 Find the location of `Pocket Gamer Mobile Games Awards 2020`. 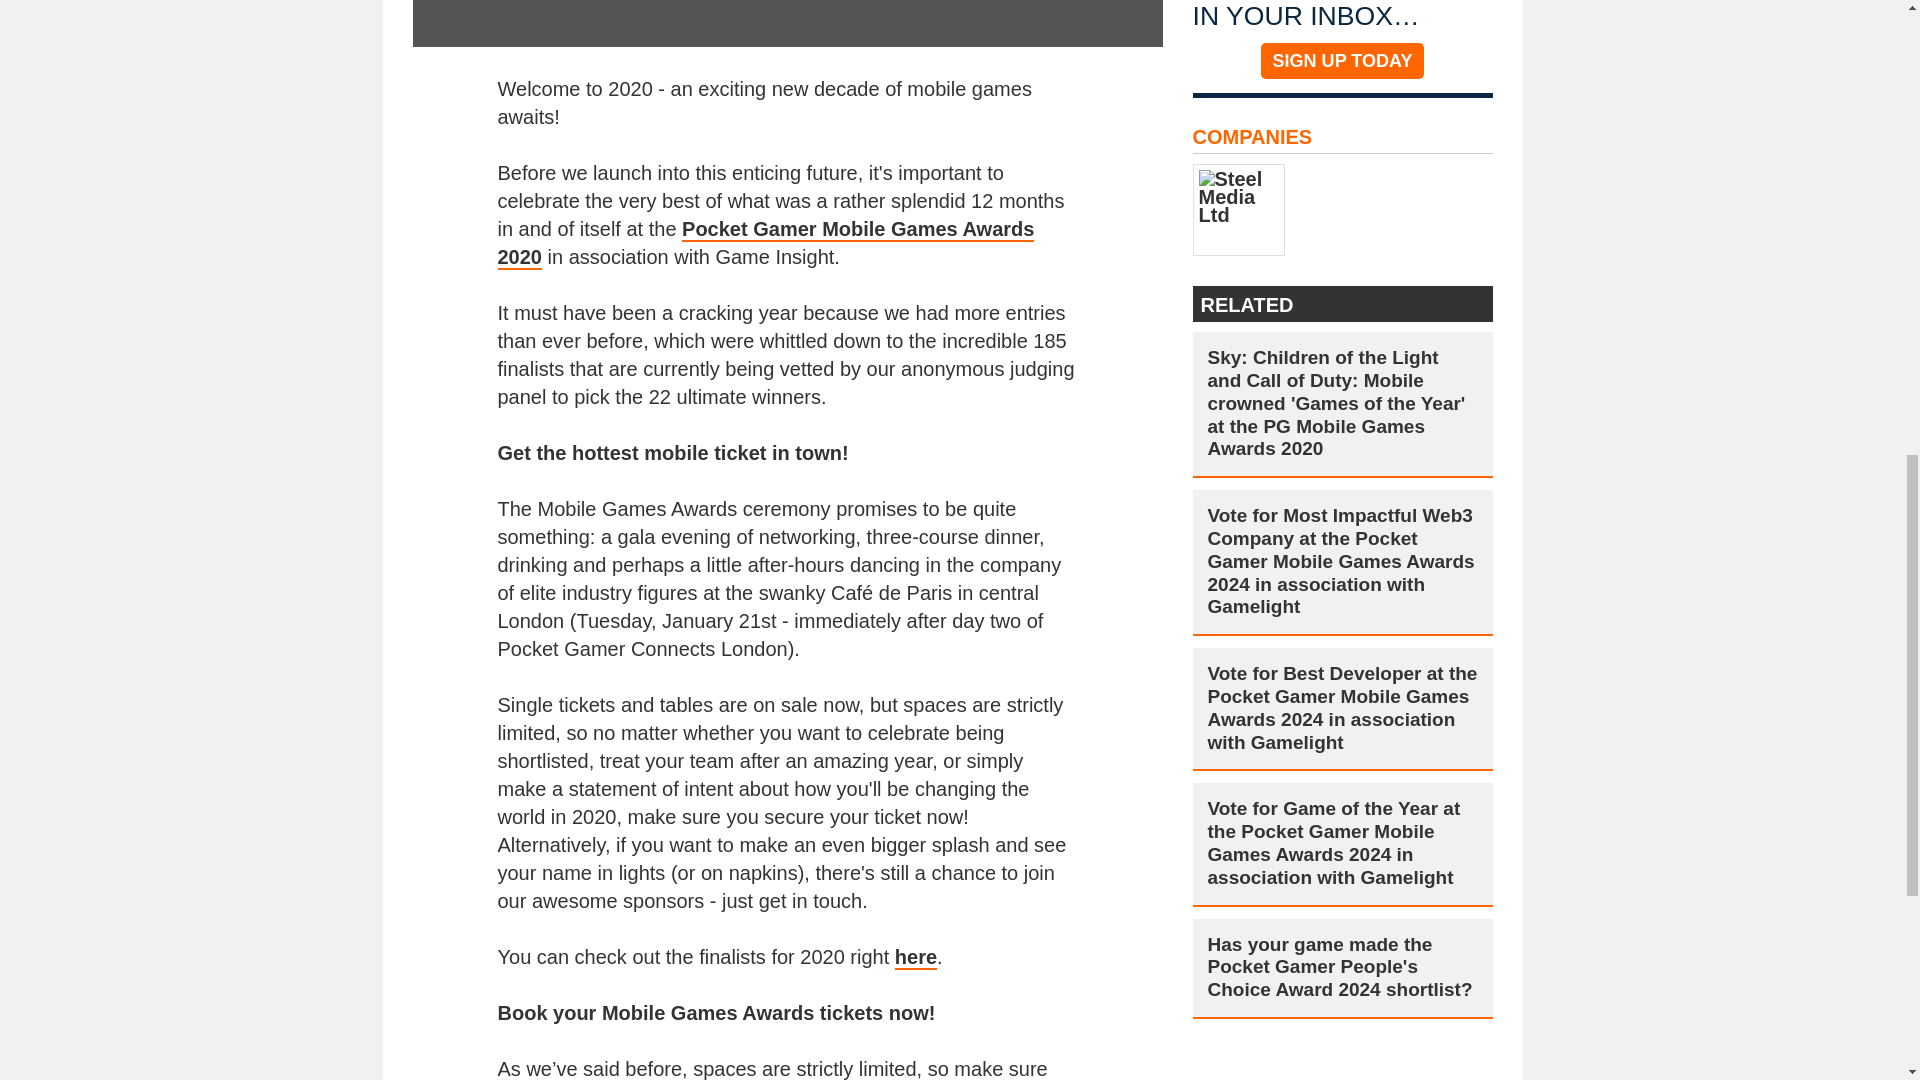

Pocket Gamer Mobile Games Awards 2020 is located at coordinates (766, 244).